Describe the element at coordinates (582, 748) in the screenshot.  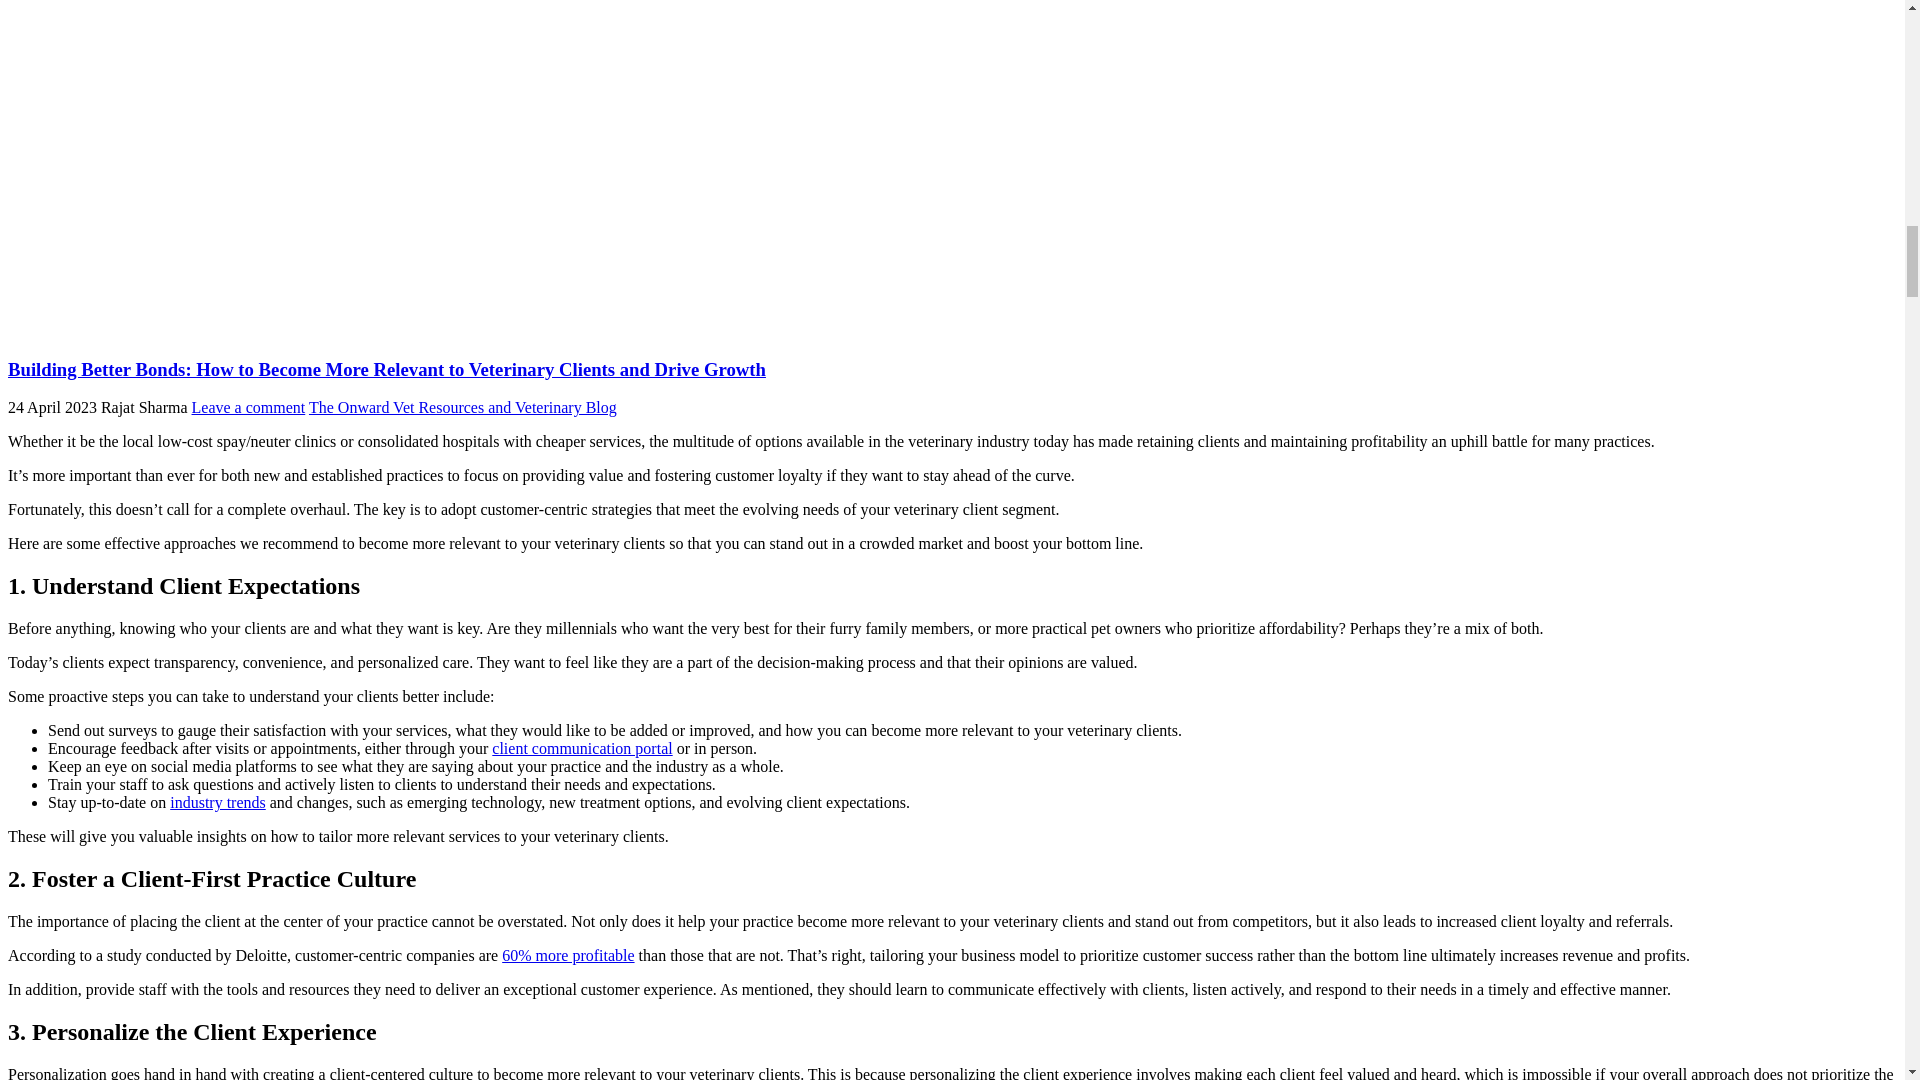
I see `client communication portal` at that location.